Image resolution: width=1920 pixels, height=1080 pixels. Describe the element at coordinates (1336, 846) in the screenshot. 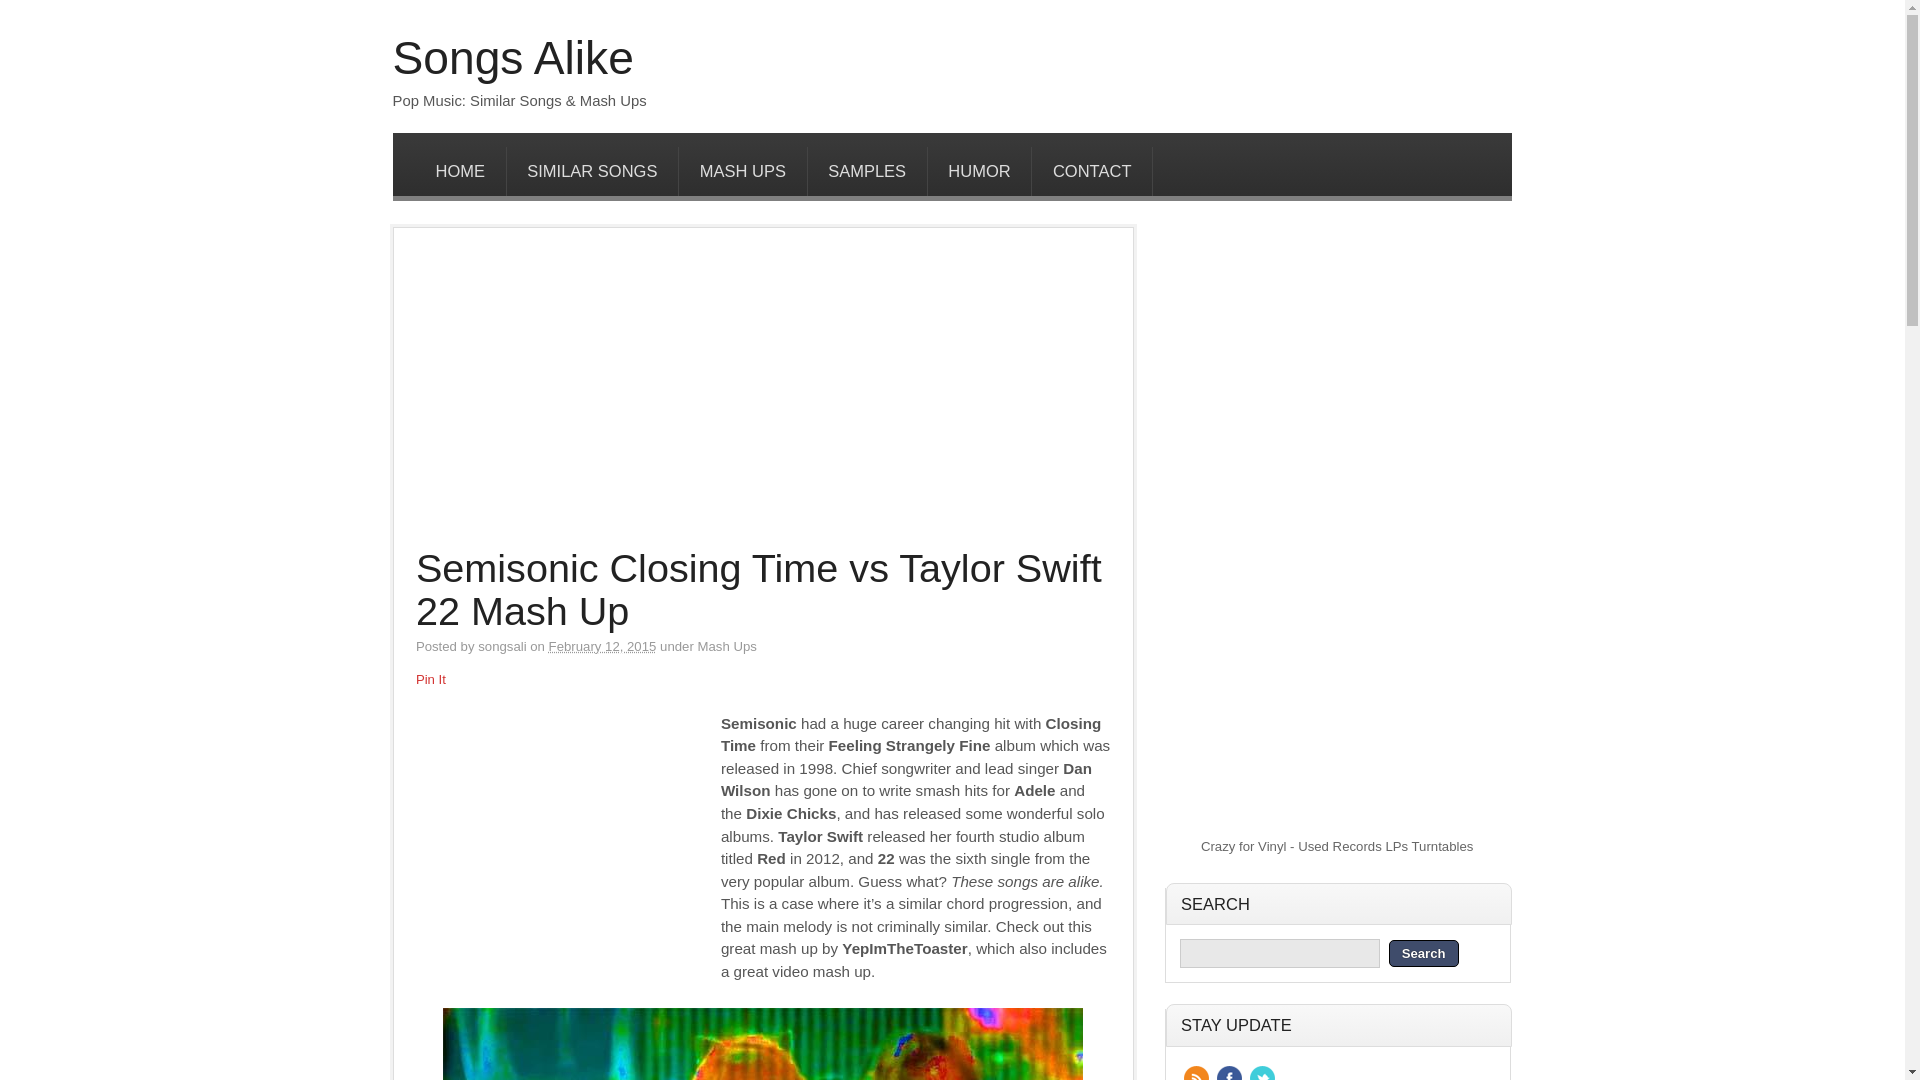

I see `Crazy for Vinyl - Used Records LPs Turntables` at that location.